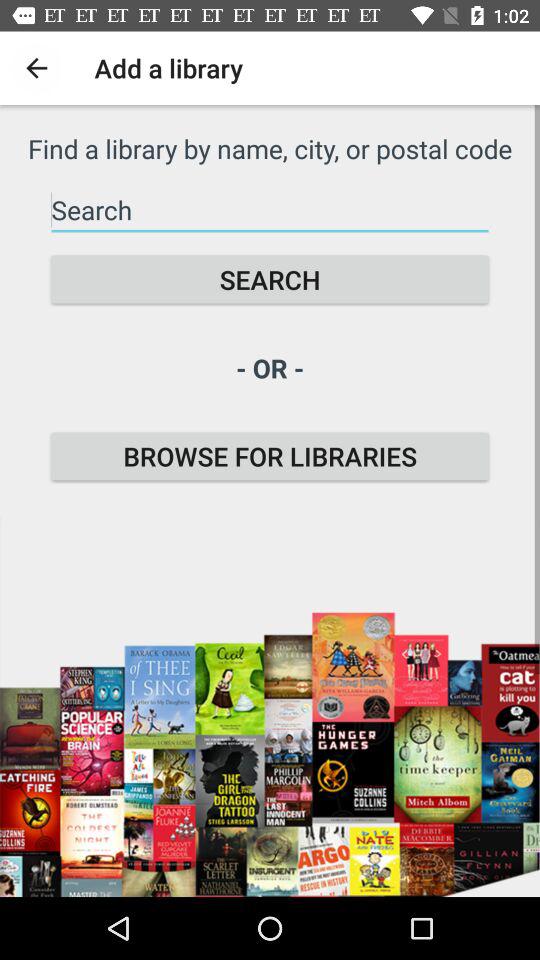 The image size is (540, 960). Describe the element at coordinates (270, 280) in the screenshot. I see `scroll to search` at that location.